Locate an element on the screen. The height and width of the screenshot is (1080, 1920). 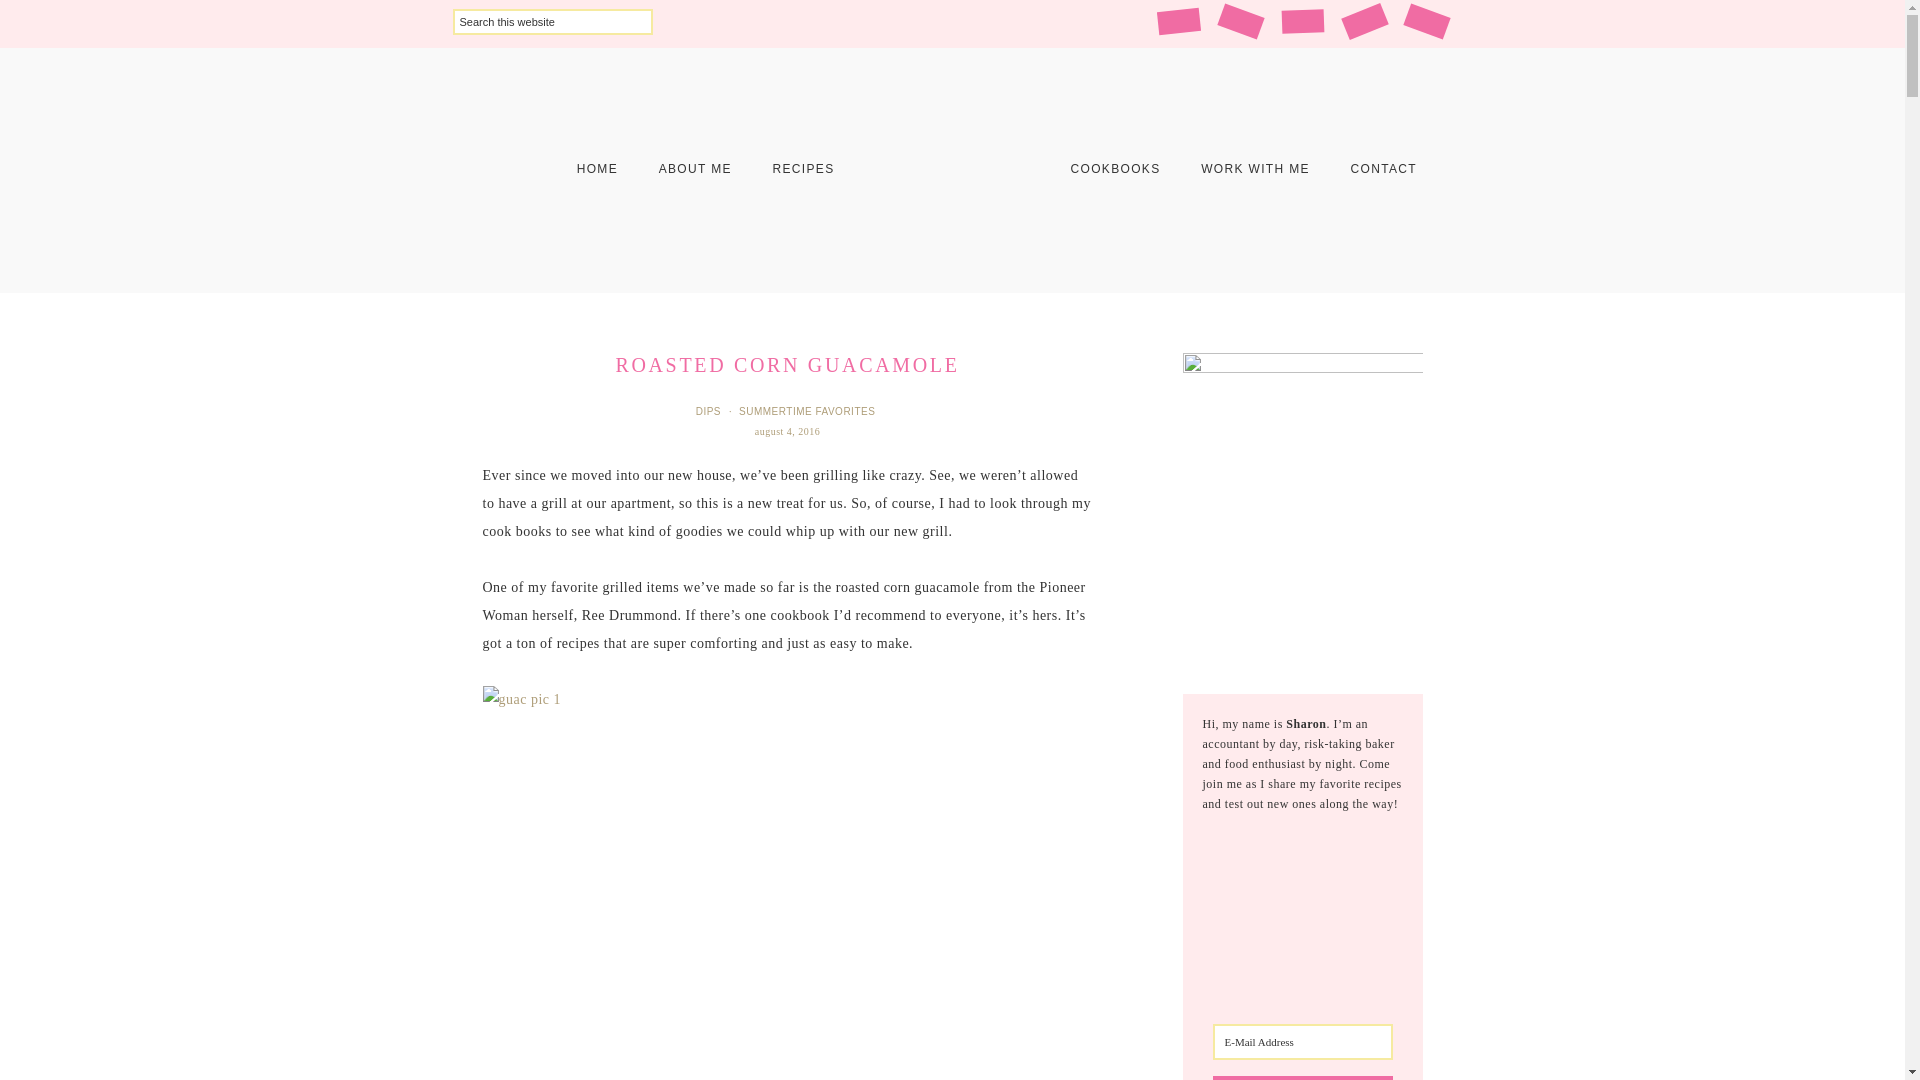
WORK WITH ME is located at coordinates (1255, 168).